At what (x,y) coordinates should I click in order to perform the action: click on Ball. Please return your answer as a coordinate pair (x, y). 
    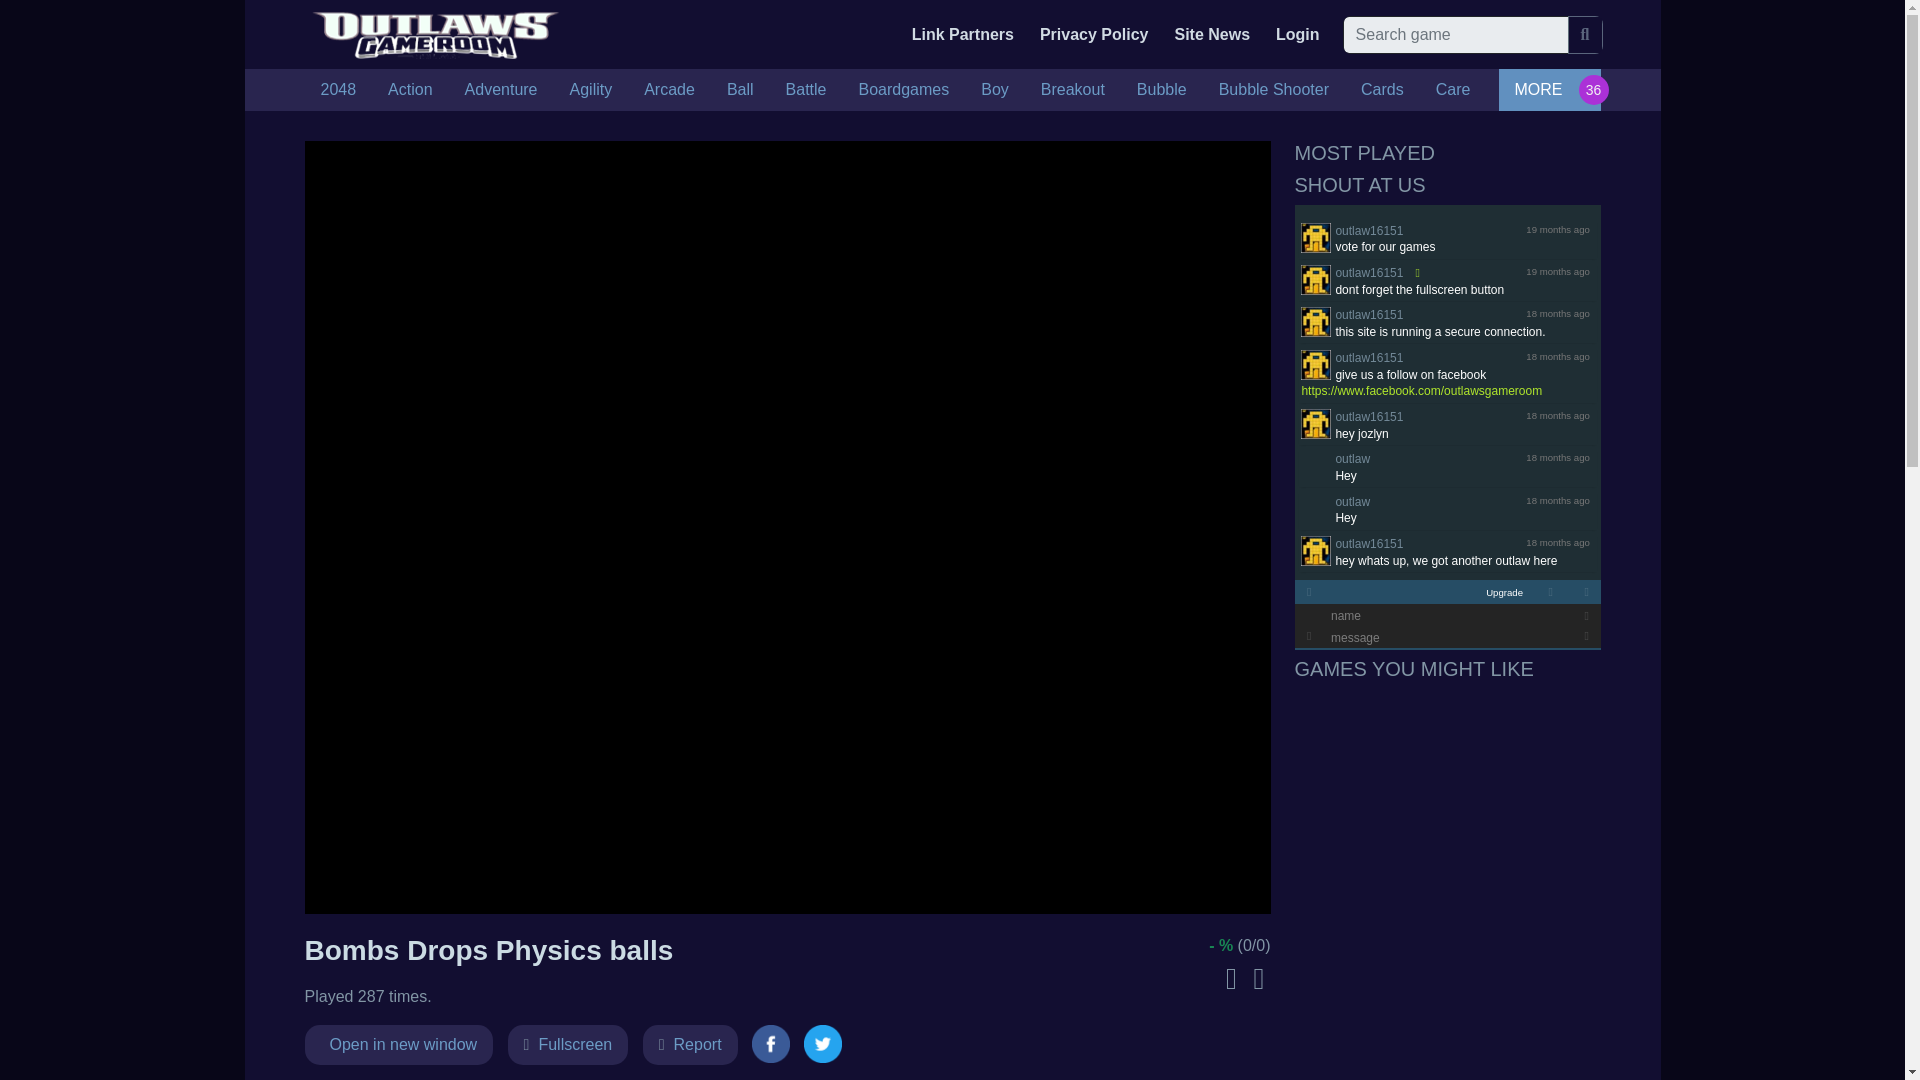
    Looking at the image, I should click on (740, 90).